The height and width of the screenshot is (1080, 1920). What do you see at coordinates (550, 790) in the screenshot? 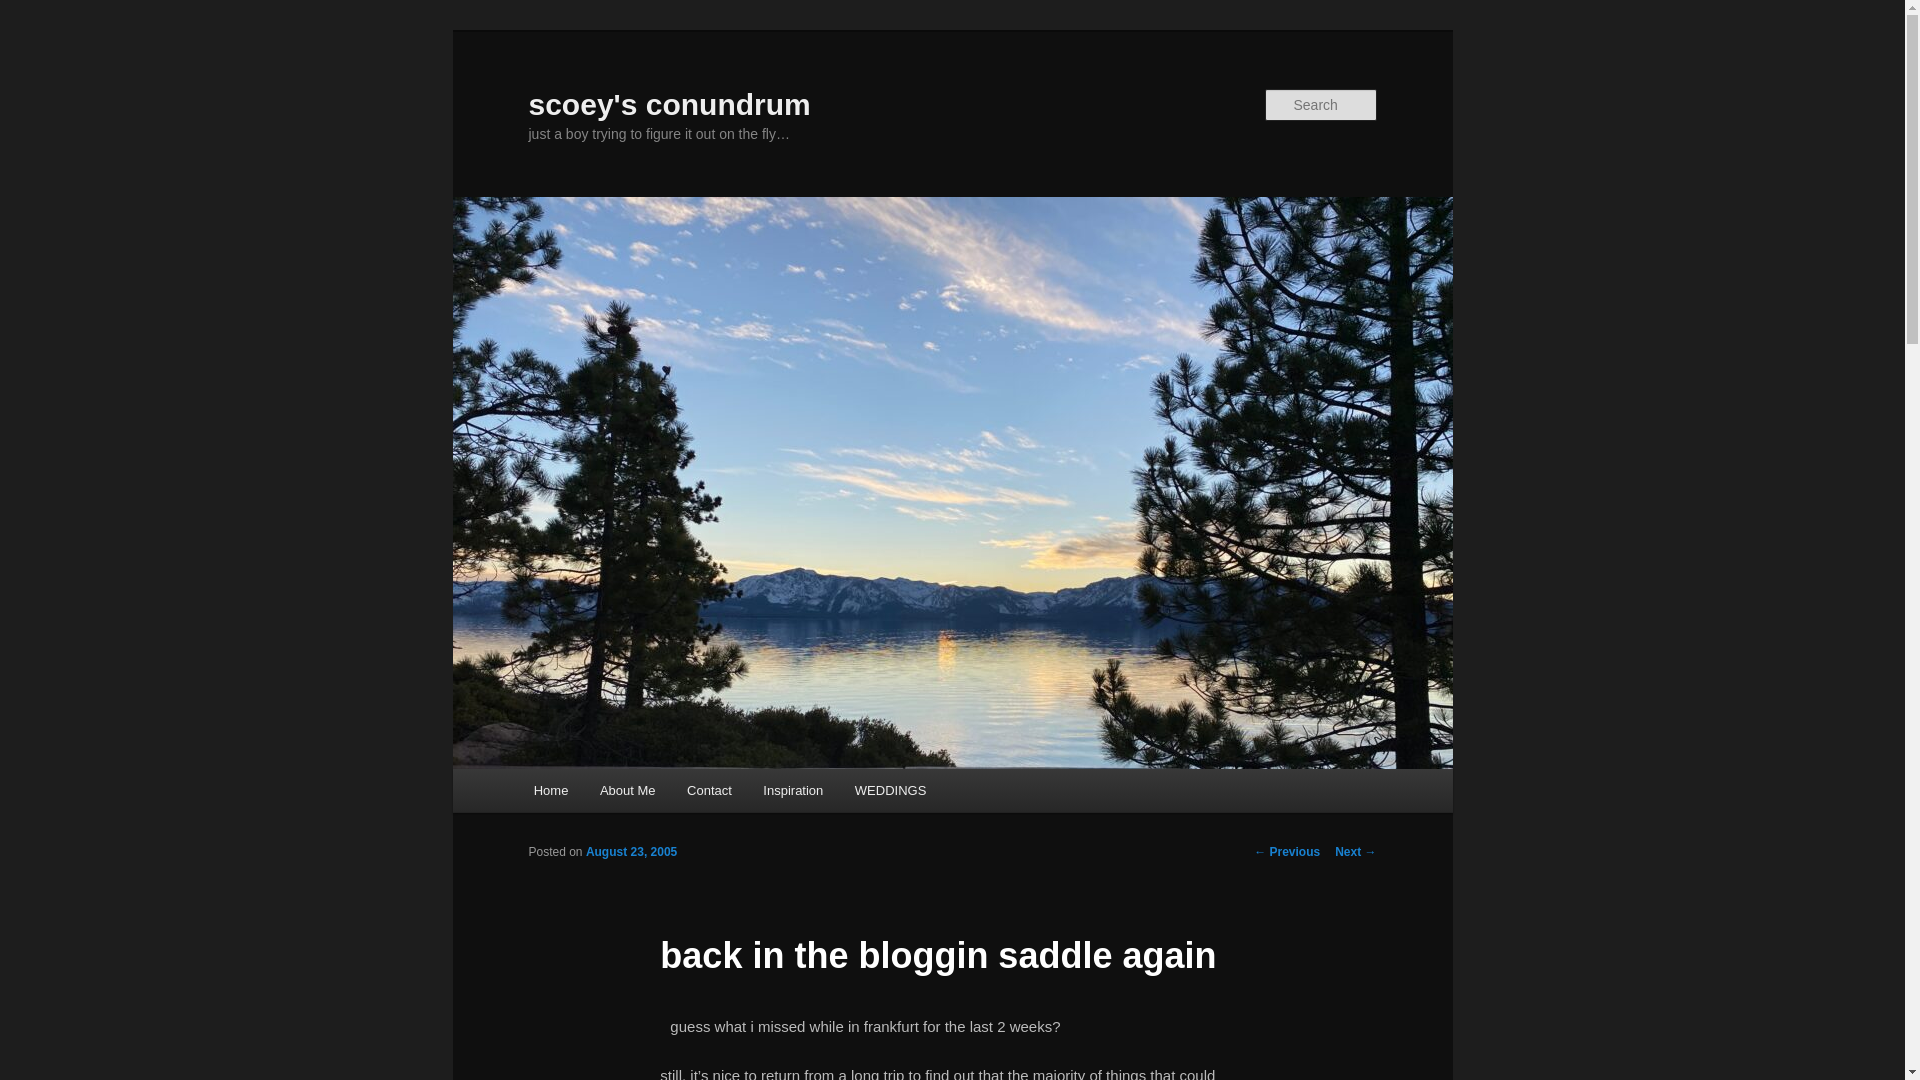
I see `Home` at bounding box center [550, 790].